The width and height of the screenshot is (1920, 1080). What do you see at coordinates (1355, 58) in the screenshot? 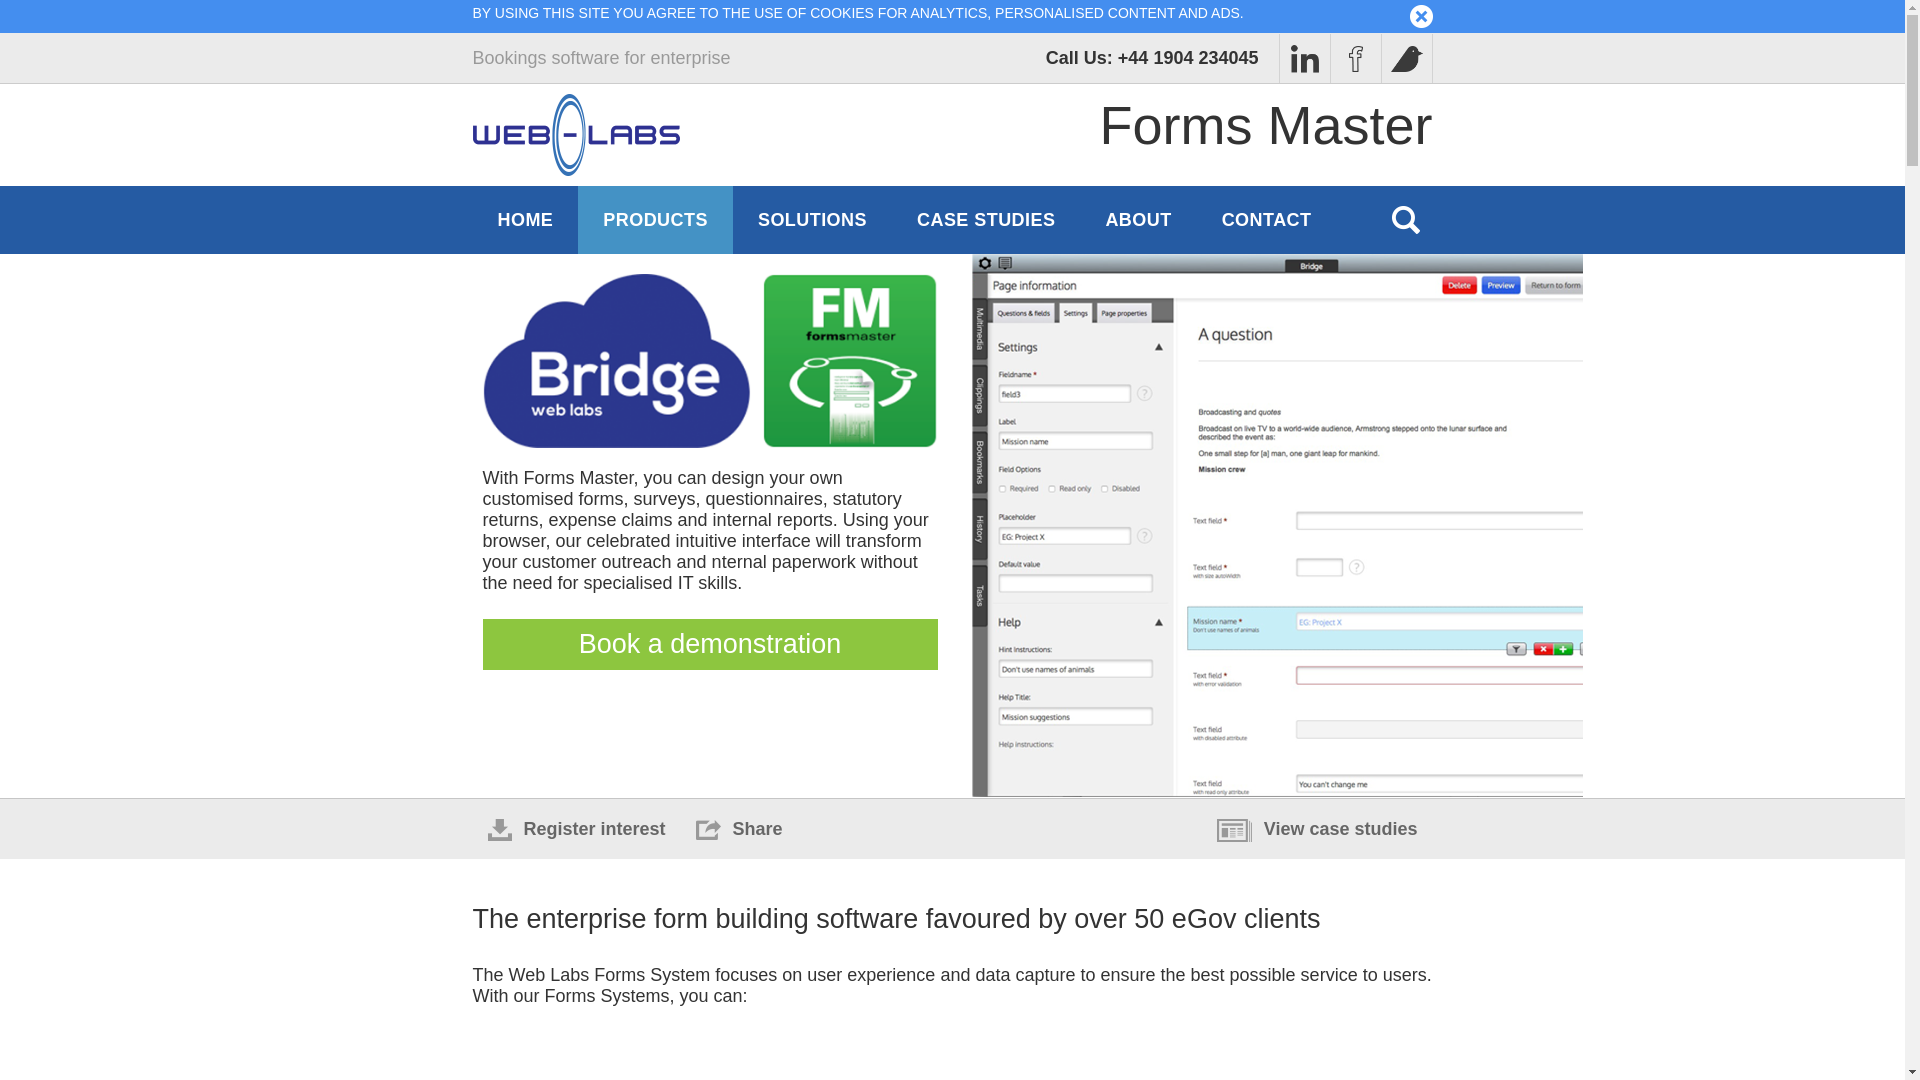
I see `Facebook` at bounding box center [1355, 58].